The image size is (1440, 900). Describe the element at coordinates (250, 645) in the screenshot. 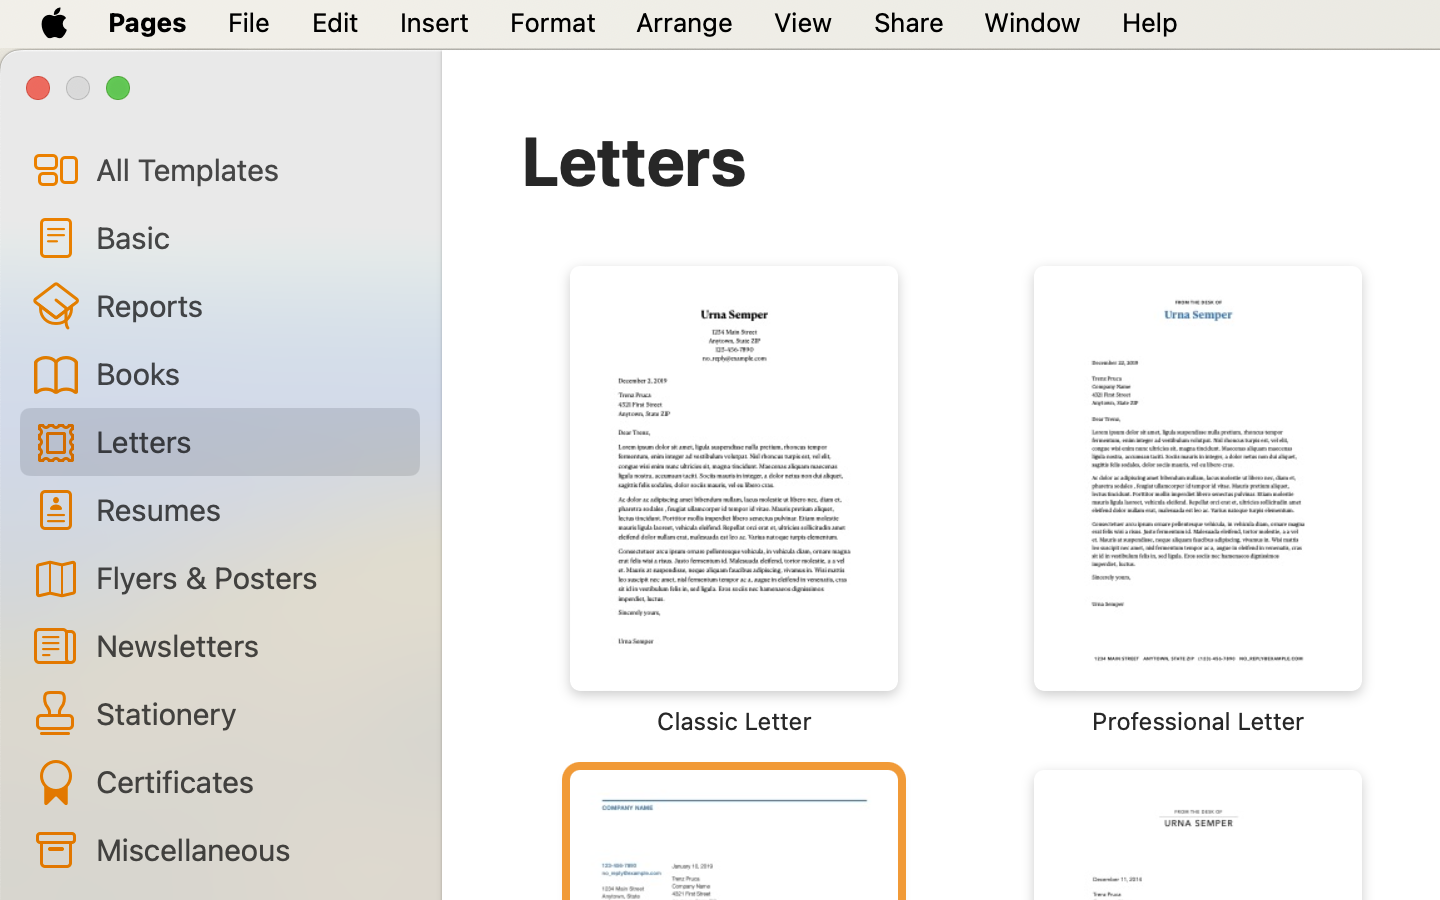

I see `Newsletters` at that location.